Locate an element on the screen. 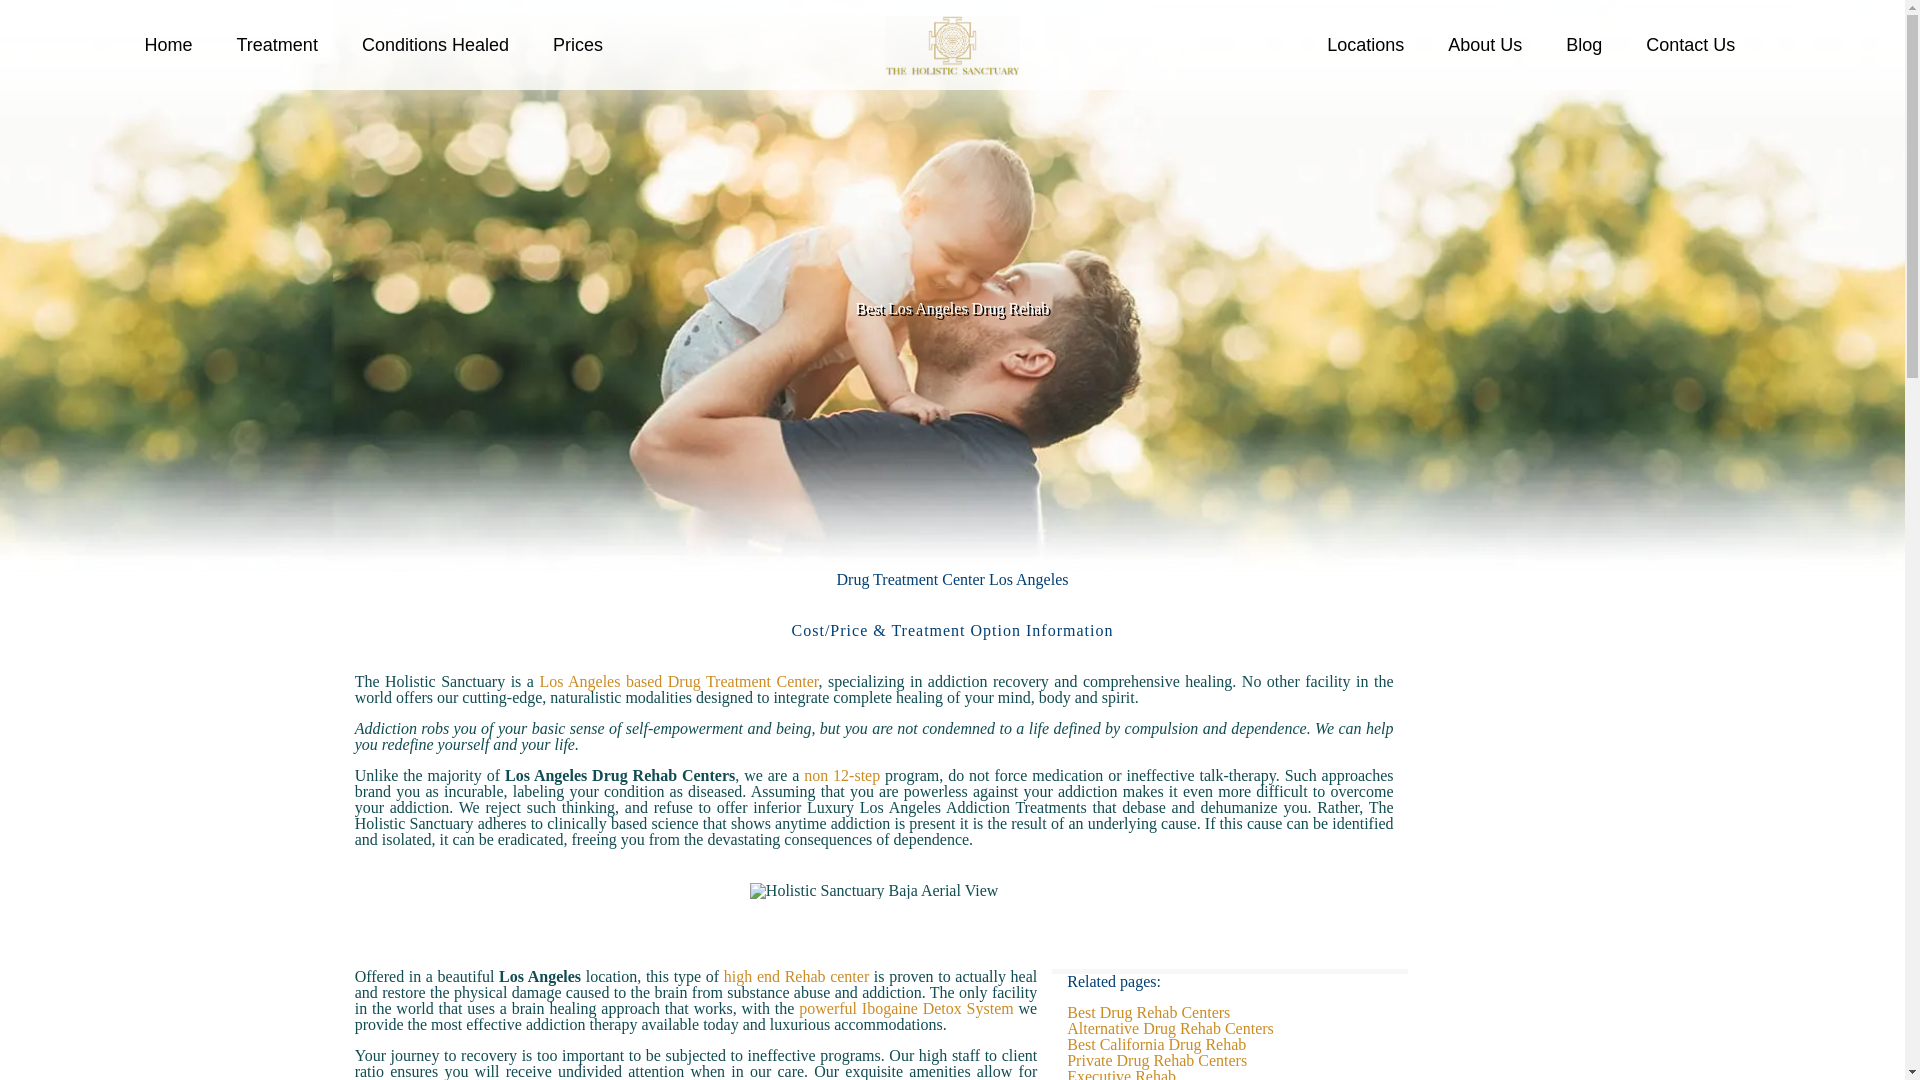 Image resolution: width=1920 pixels, height=1080 pixels. non 12-step is located at coordinates (842, 775).